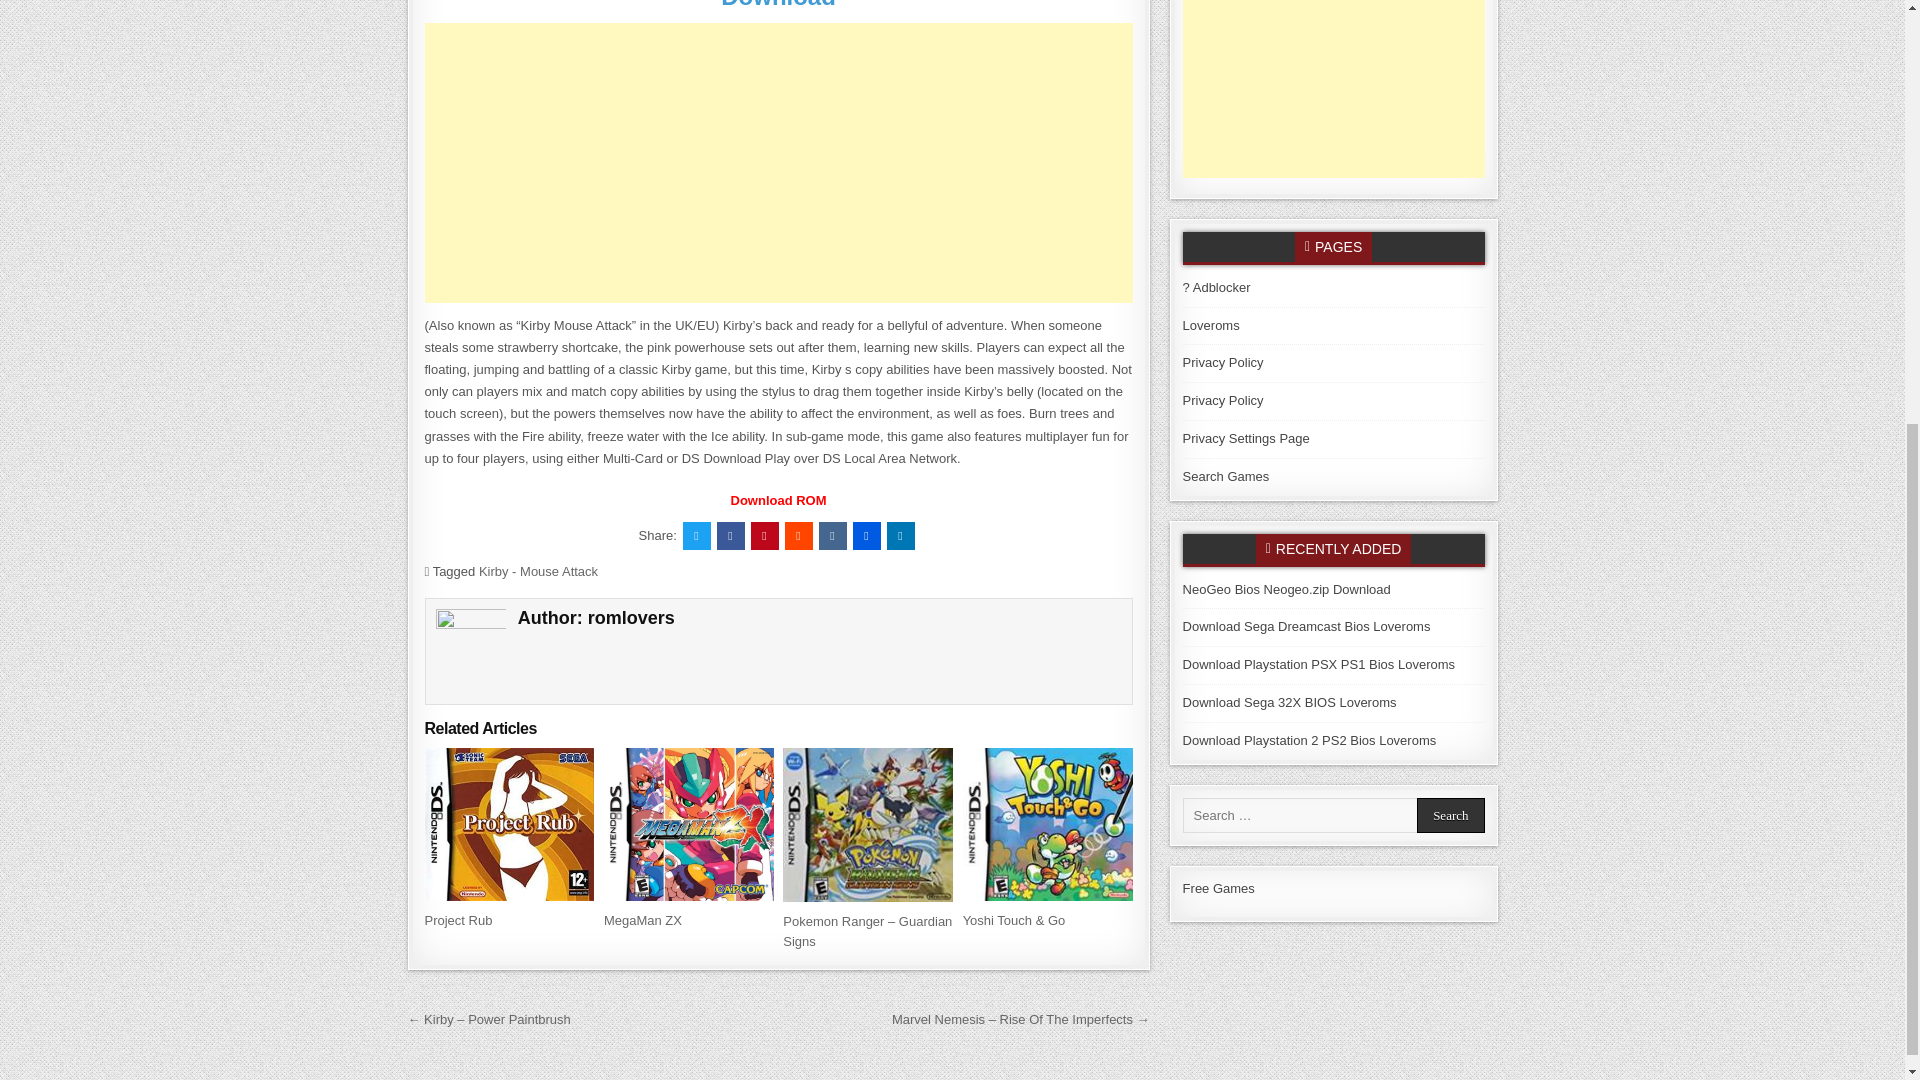 This screenshot has height=1080, width=1920. What do you see at coordinates (538, 570) in the screenshot?
I see `Kirby - Mouse Attack` at bounding box center [538, 570].